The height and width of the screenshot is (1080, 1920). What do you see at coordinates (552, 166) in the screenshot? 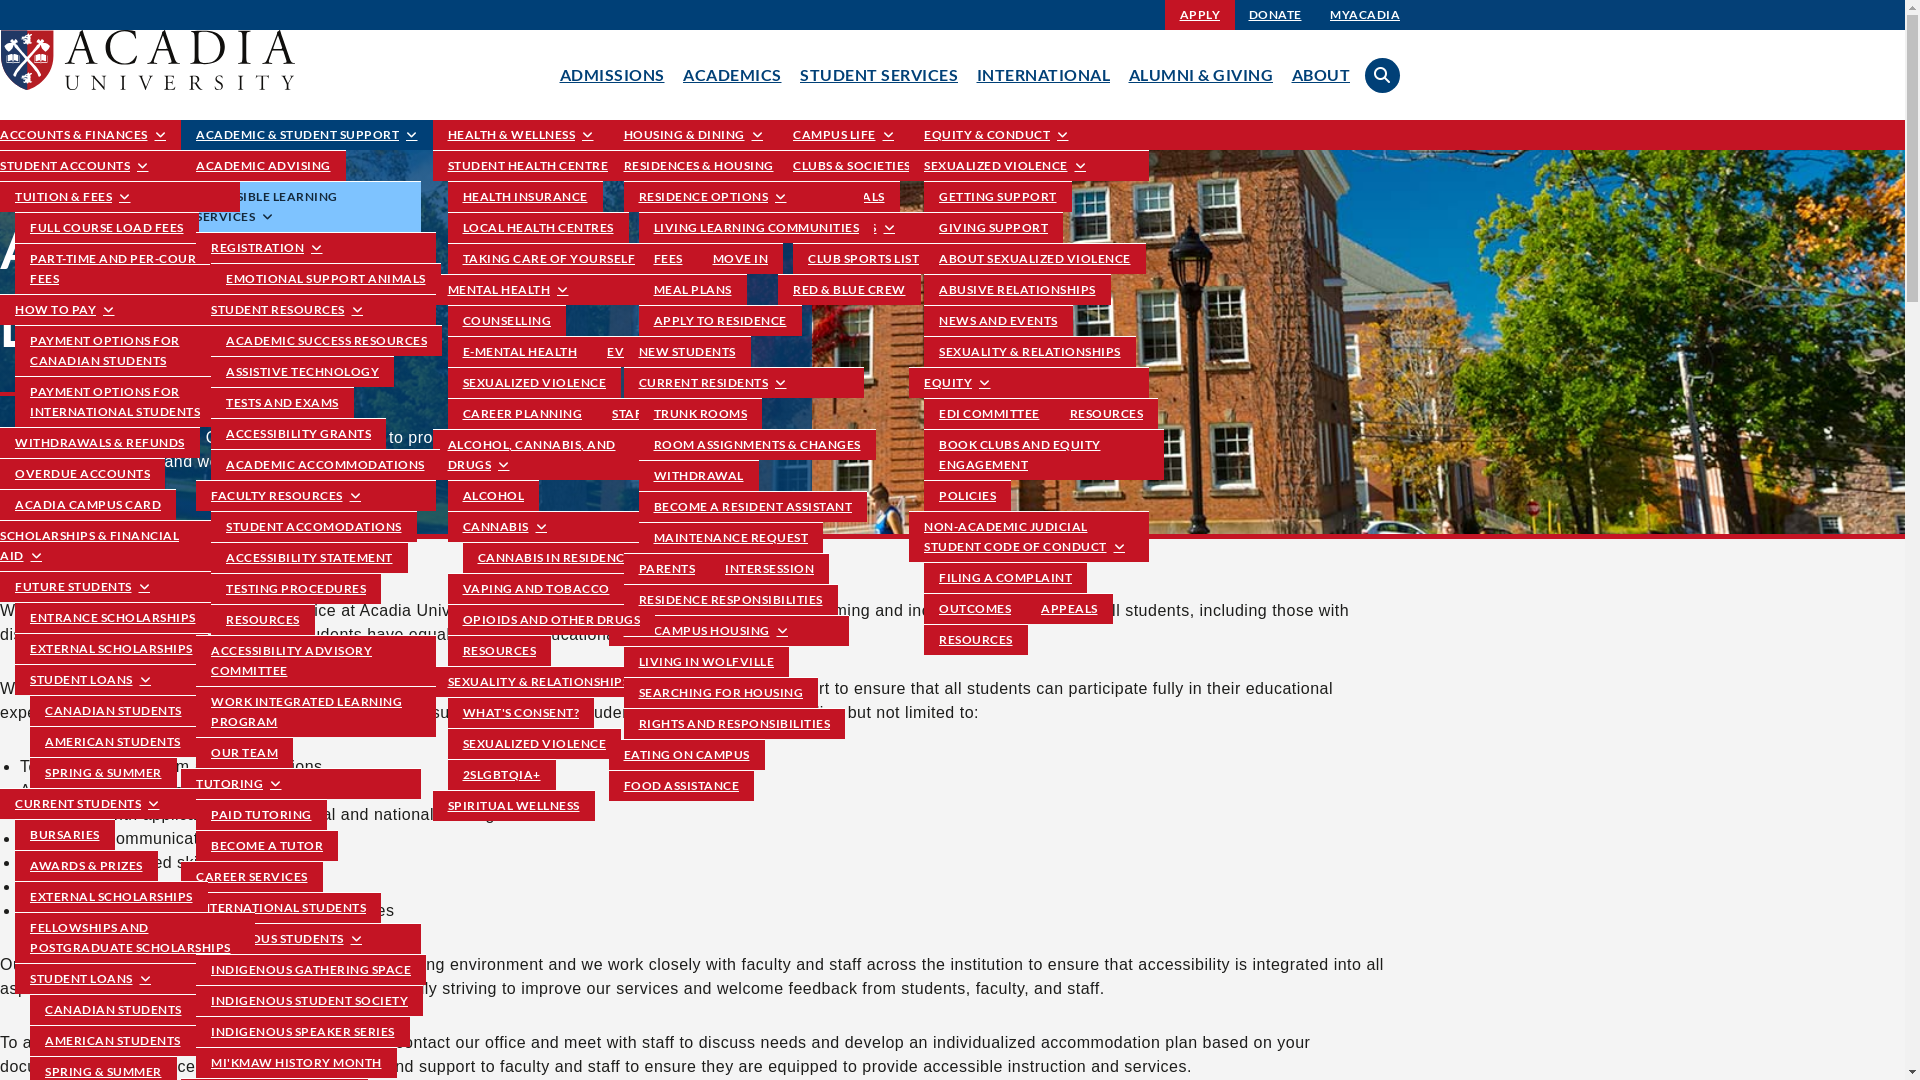
I see `STUDENT HEALTH CENTRE` at bounding box center [552, 166].